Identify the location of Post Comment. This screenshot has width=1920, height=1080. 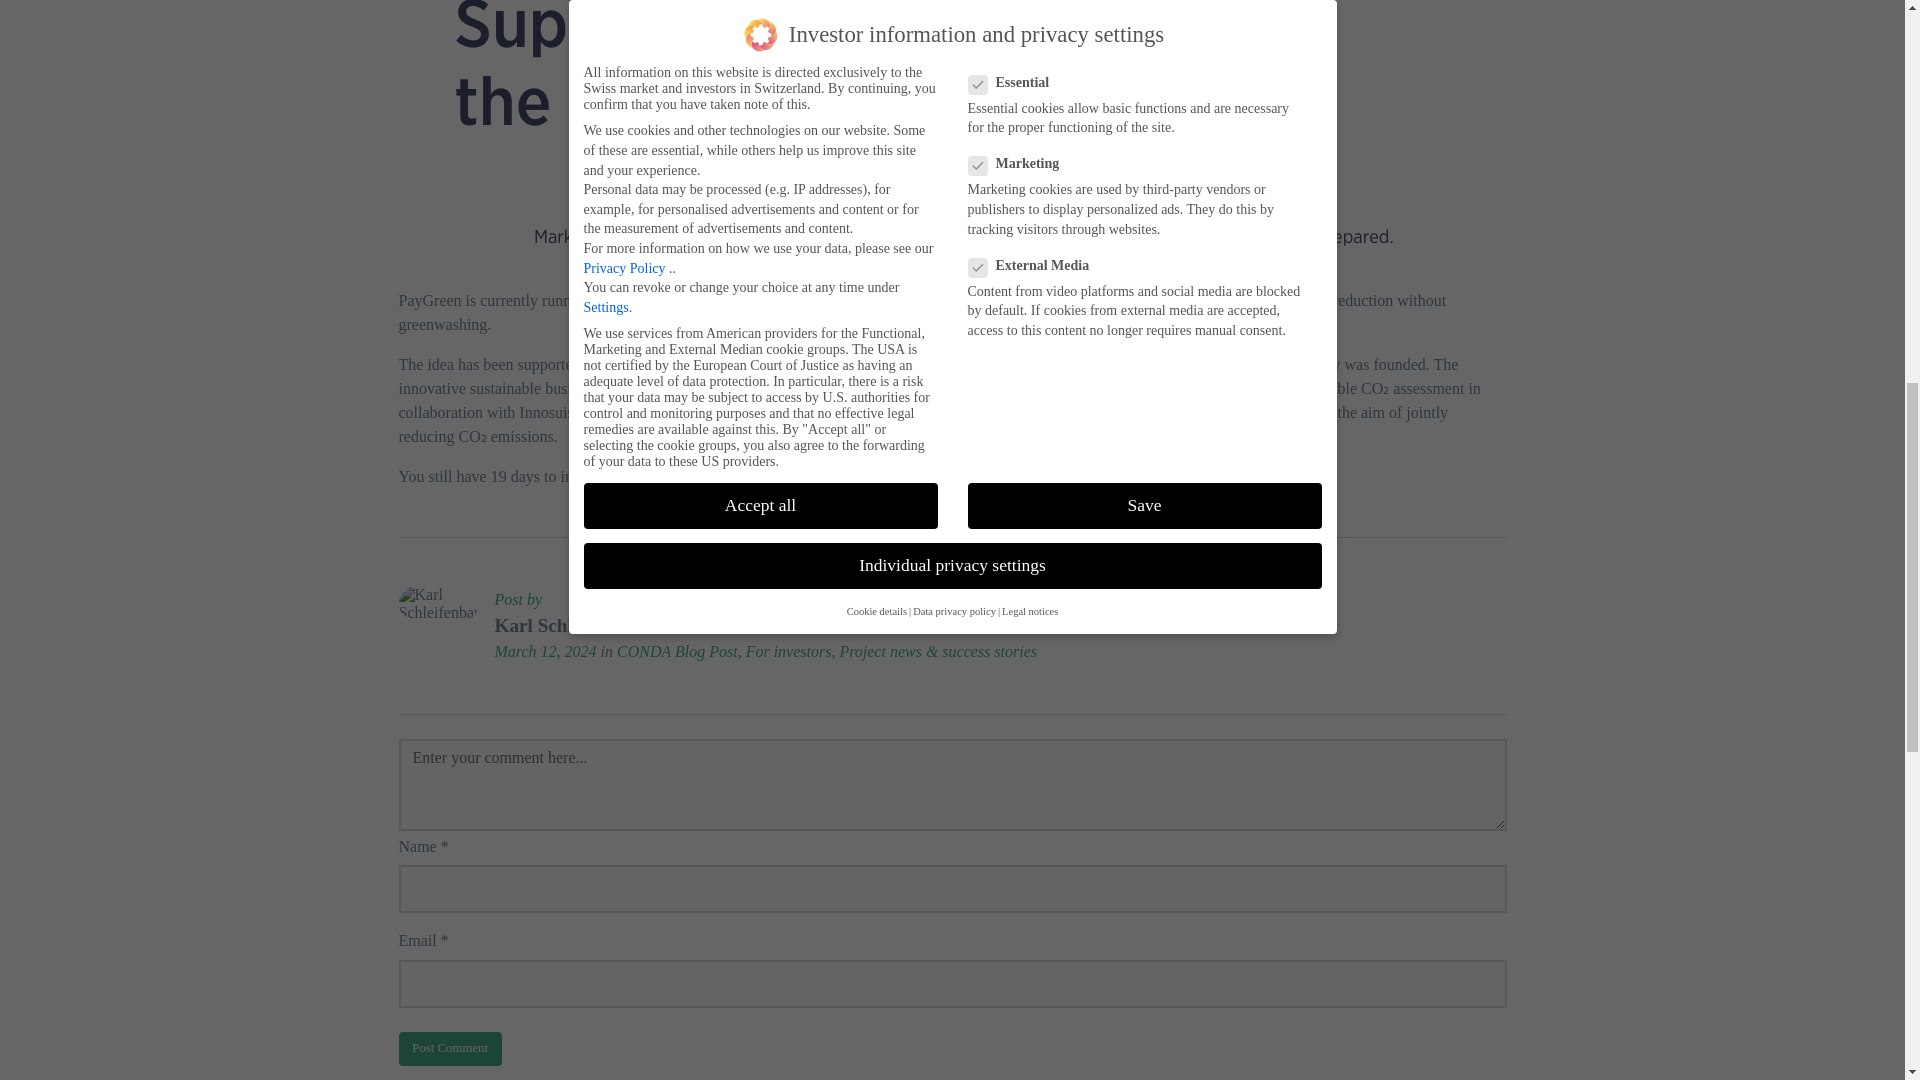
(449, 1048).